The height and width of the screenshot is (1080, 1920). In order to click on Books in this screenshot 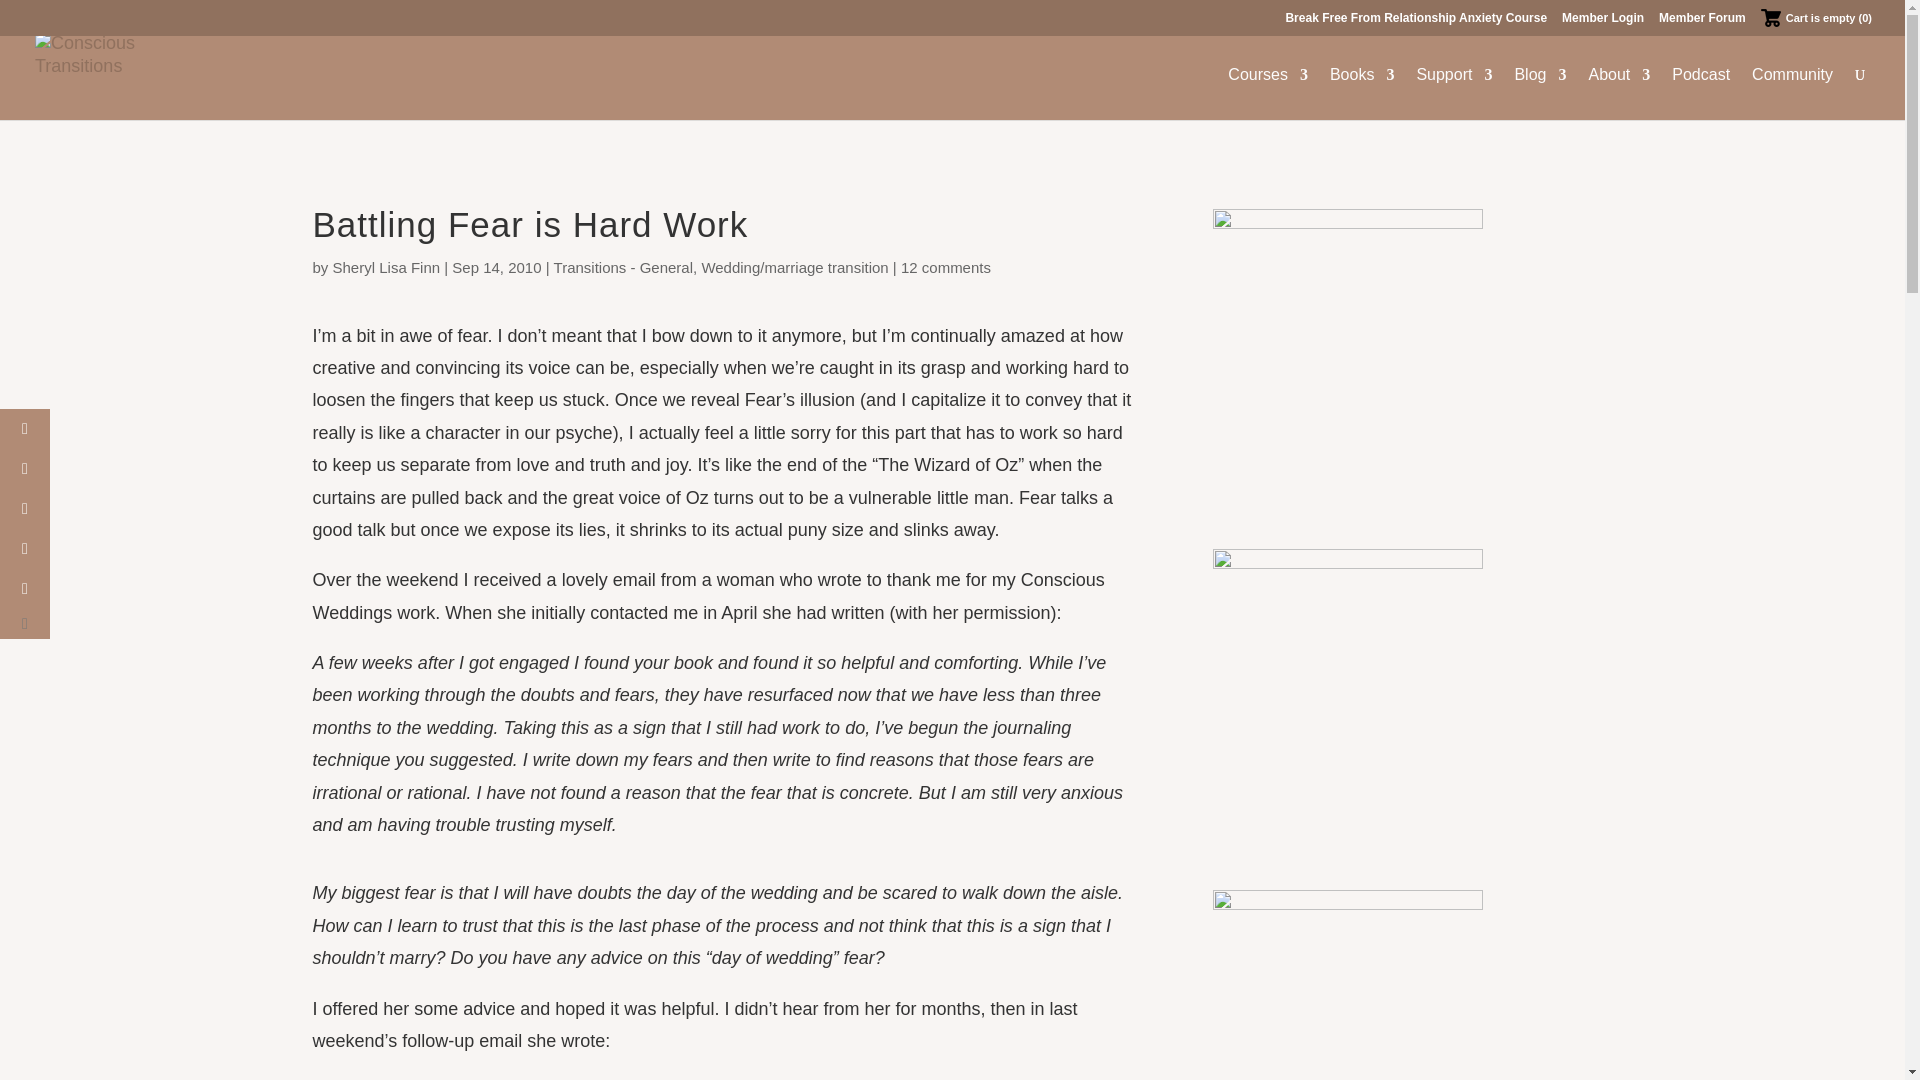, I will do `click(1362, 94)`.